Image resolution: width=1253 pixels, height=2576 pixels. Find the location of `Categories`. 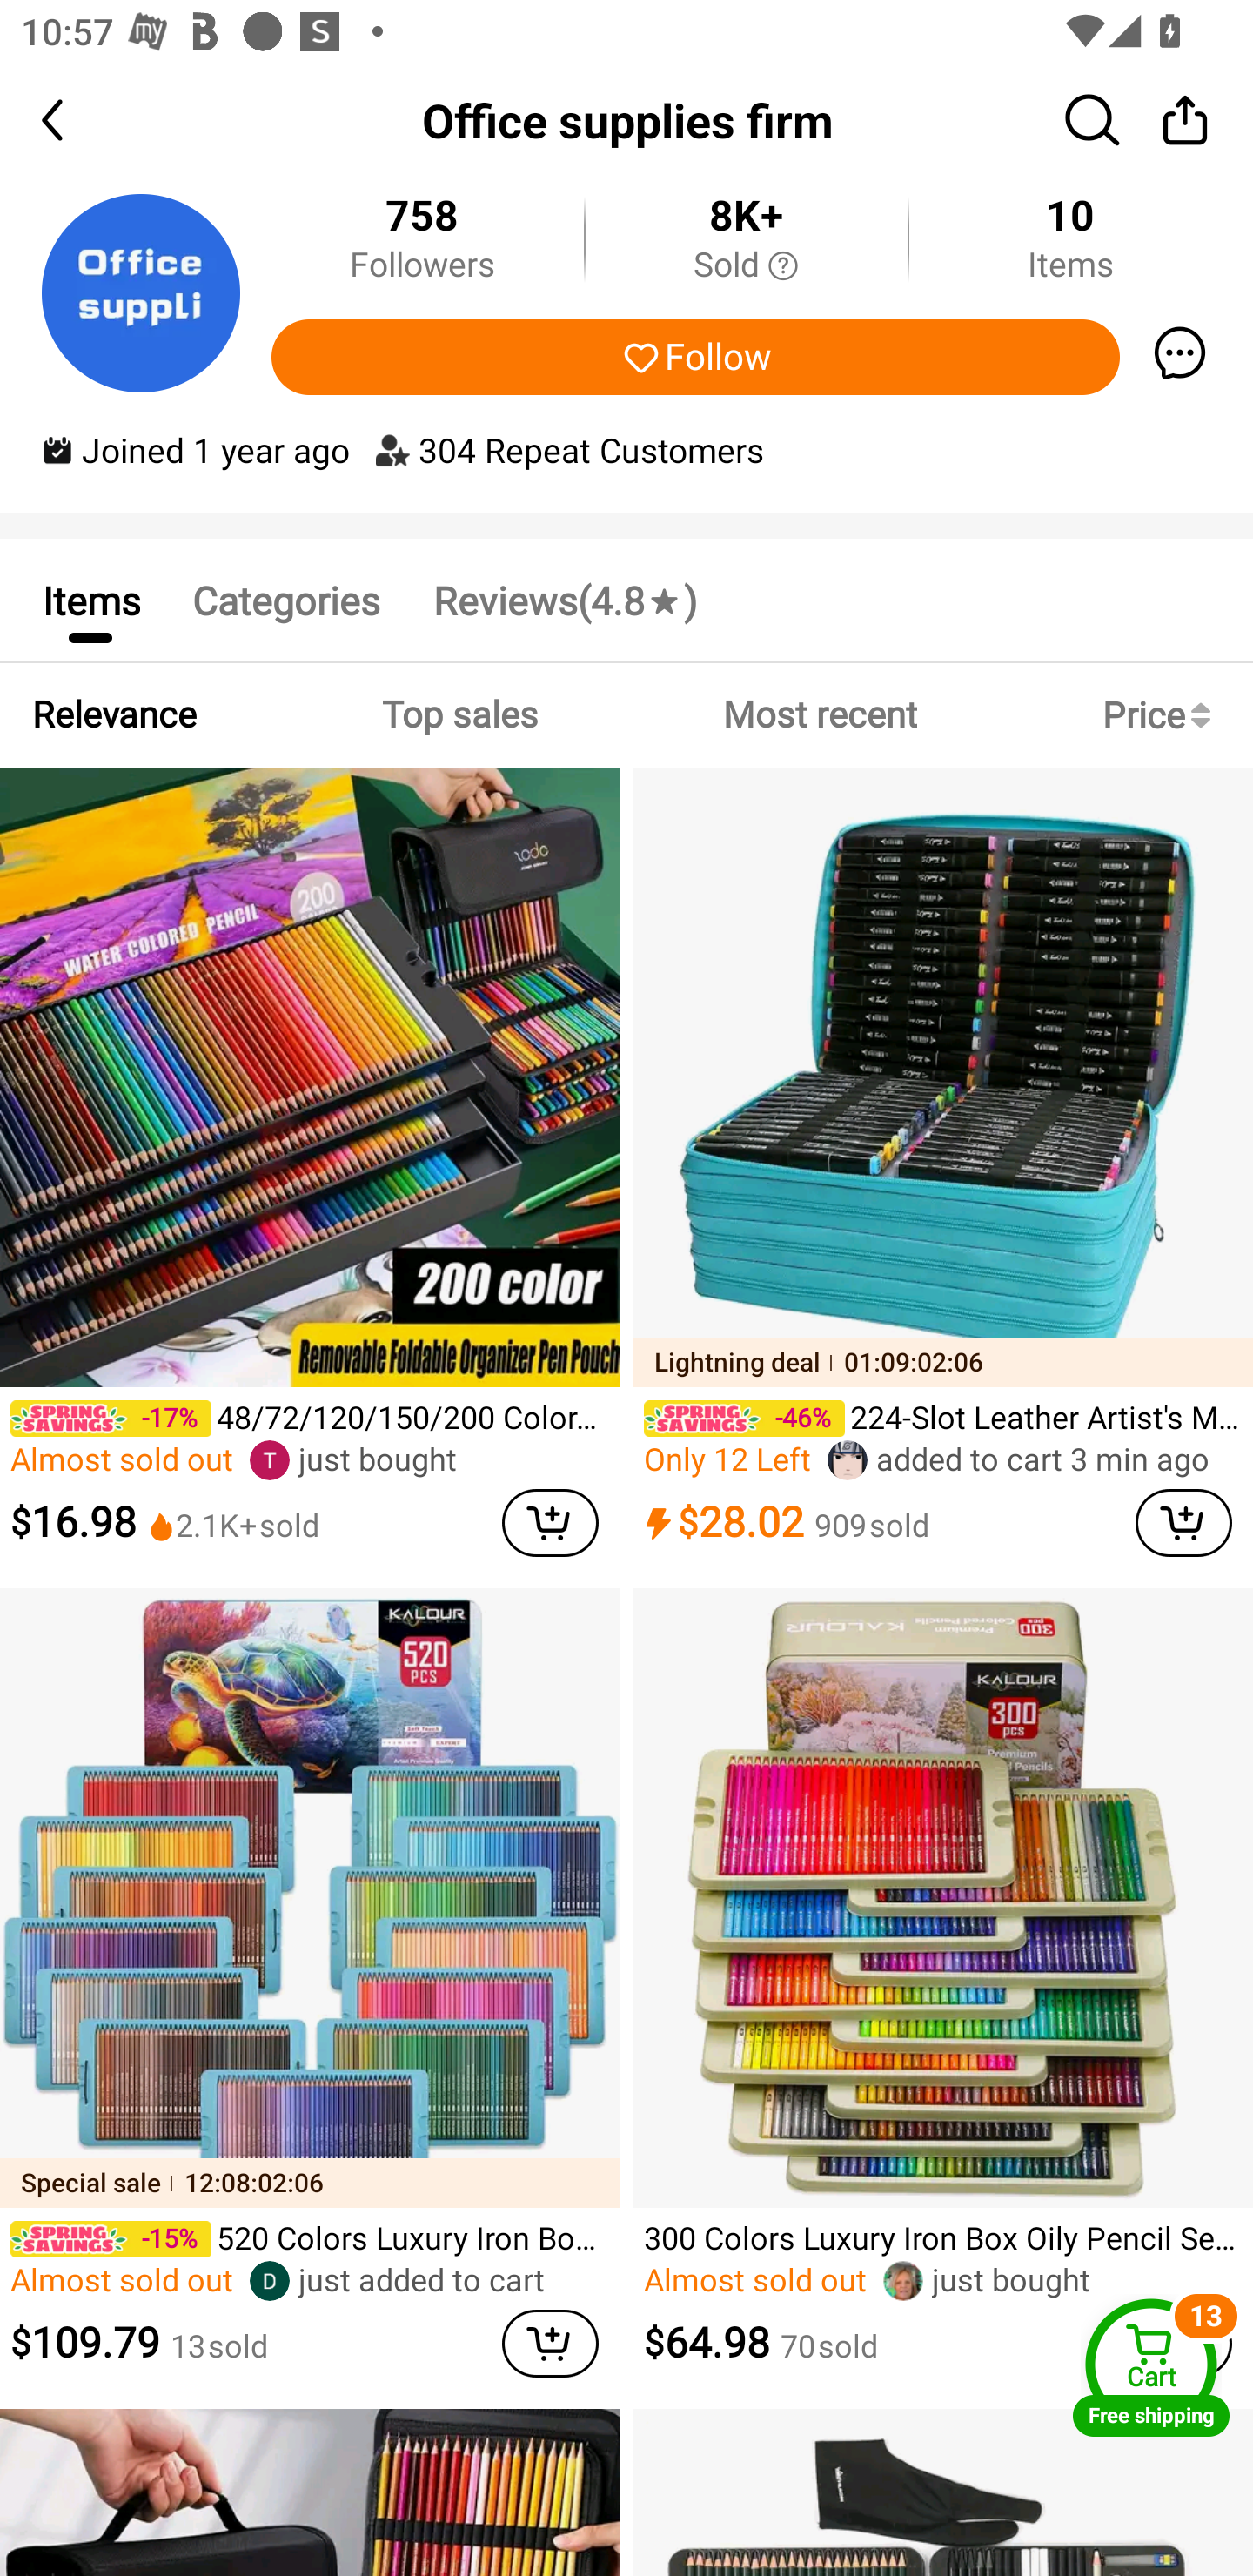

Categories is located at coordinates (285, 600).